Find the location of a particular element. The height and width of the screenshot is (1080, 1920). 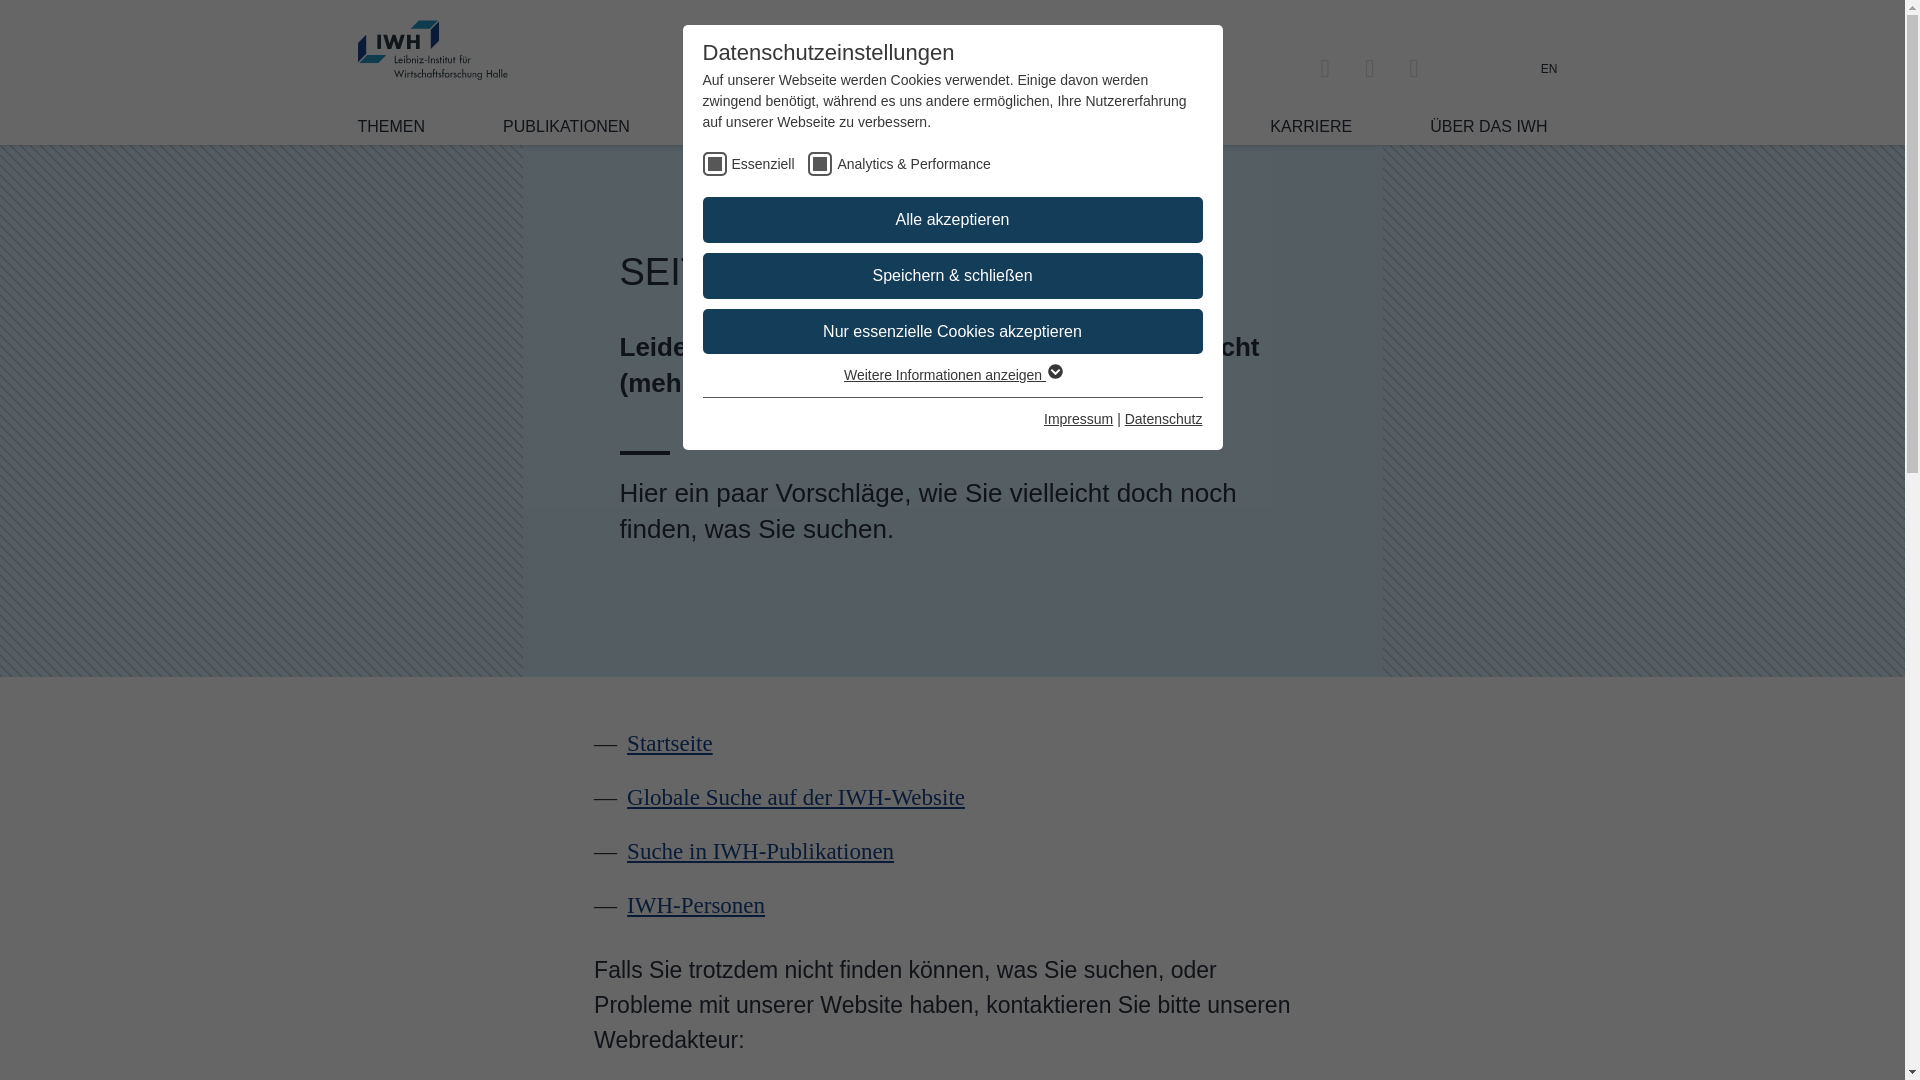

absenden is located at coordinates (1087, 1070).